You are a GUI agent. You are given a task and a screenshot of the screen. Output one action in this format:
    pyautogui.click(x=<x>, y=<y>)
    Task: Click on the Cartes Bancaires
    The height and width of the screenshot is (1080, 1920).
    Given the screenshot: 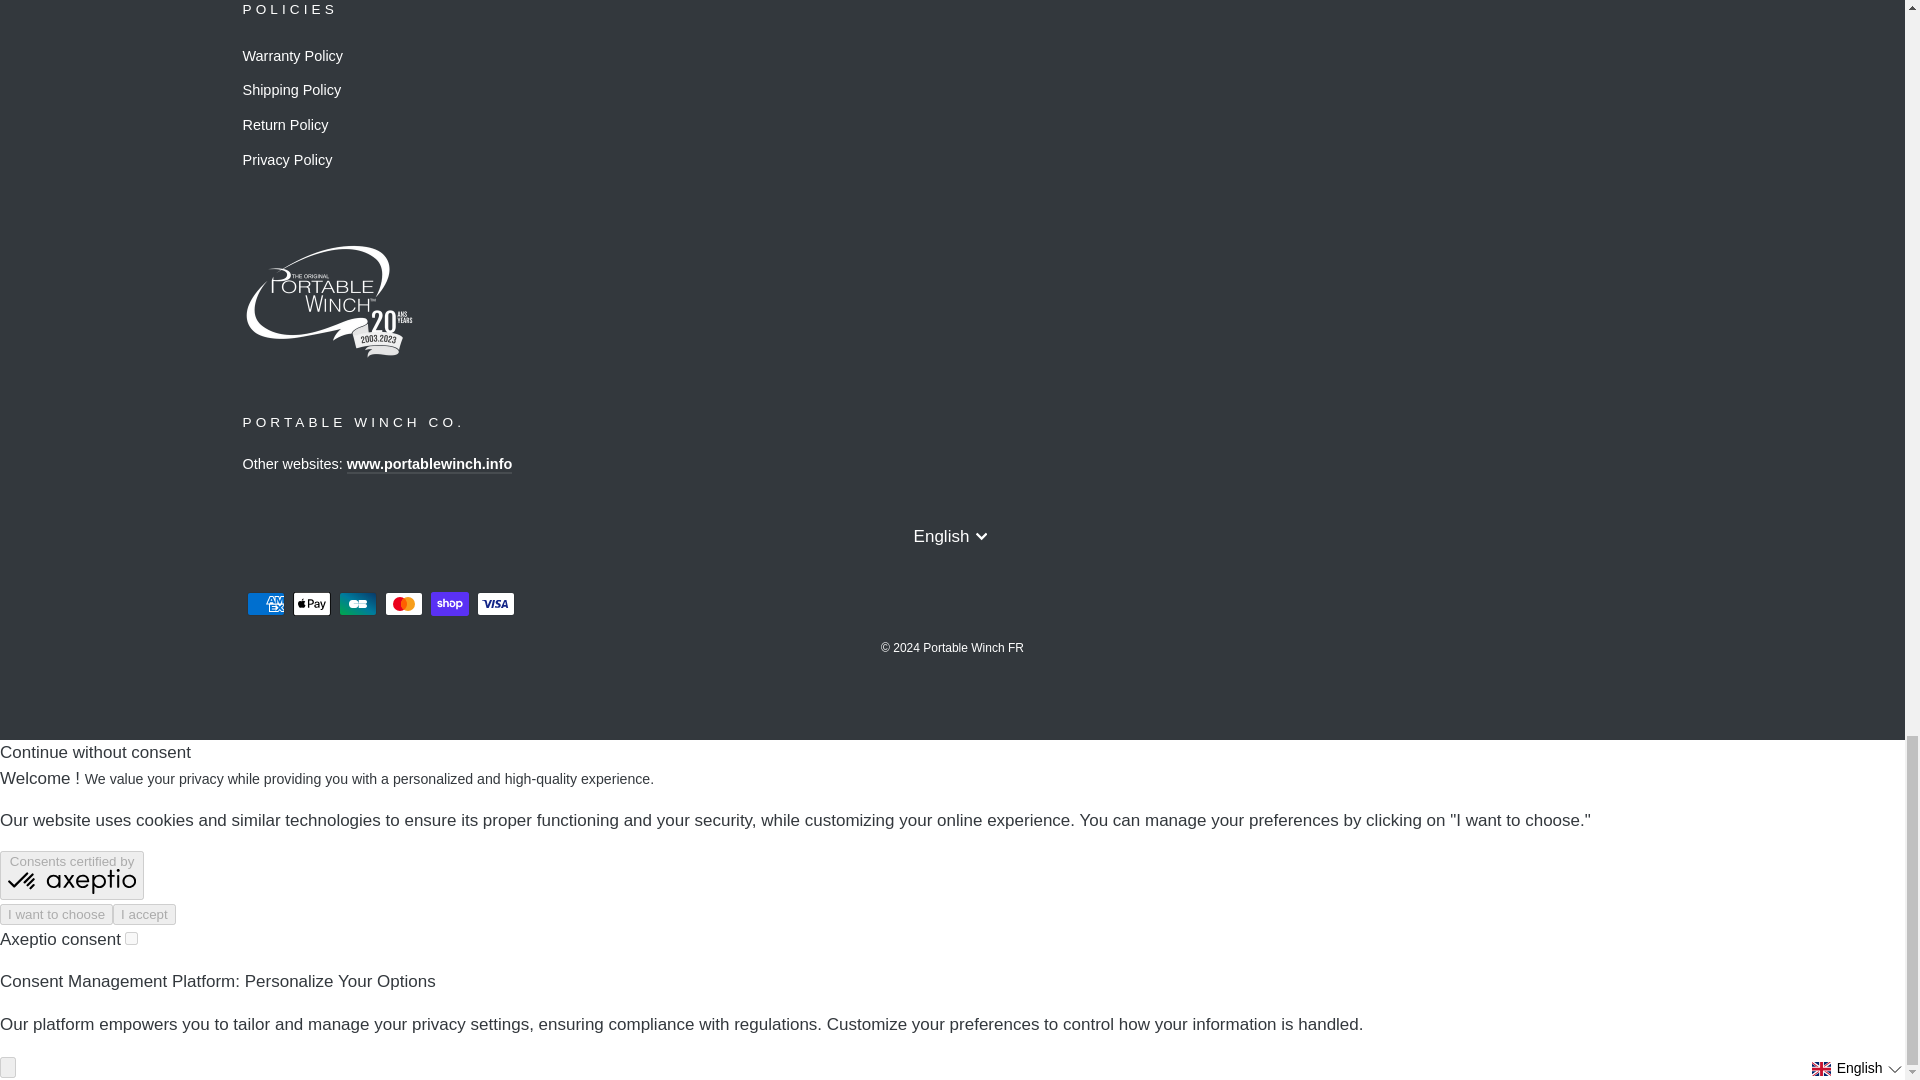 What is the action you would take?
    pyautogui.click(x=356, y=603)
    